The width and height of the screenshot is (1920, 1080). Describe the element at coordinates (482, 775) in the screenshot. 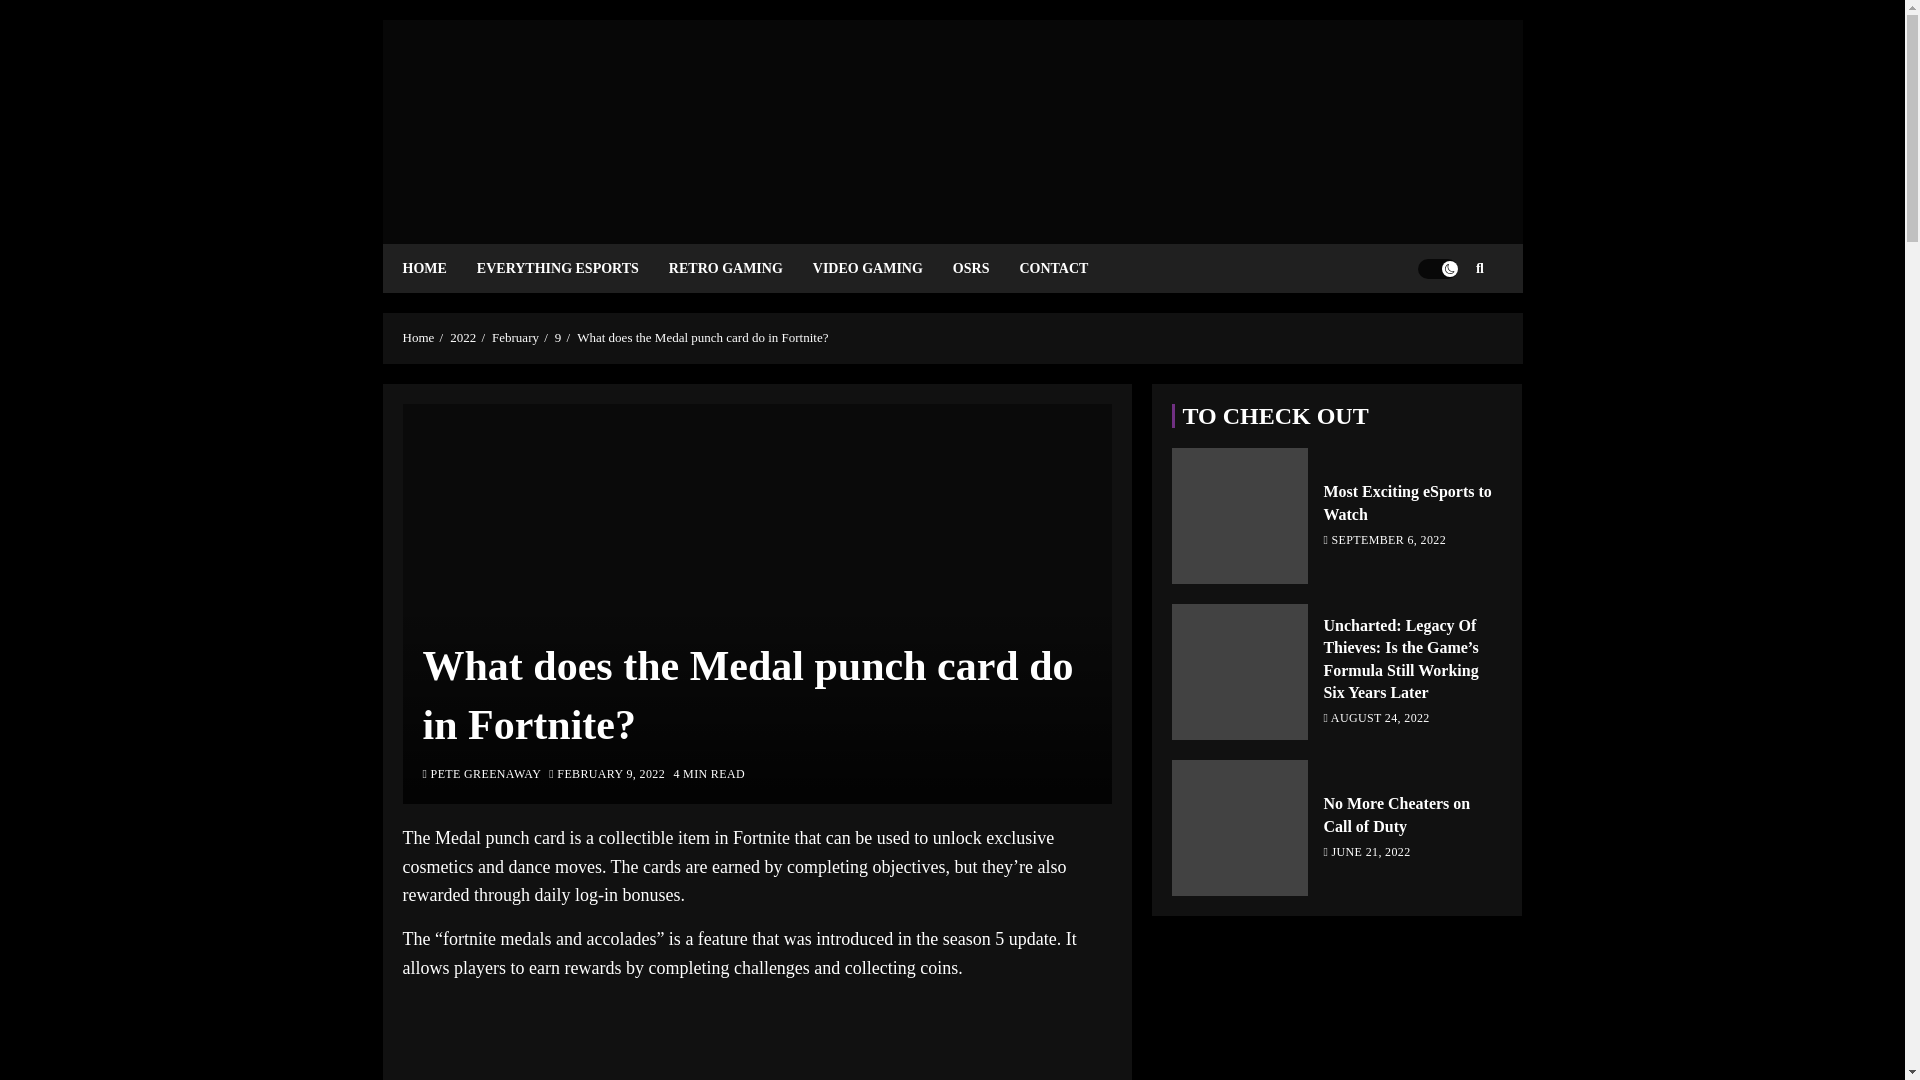

I see `PETE GREENAWAY` at that location.